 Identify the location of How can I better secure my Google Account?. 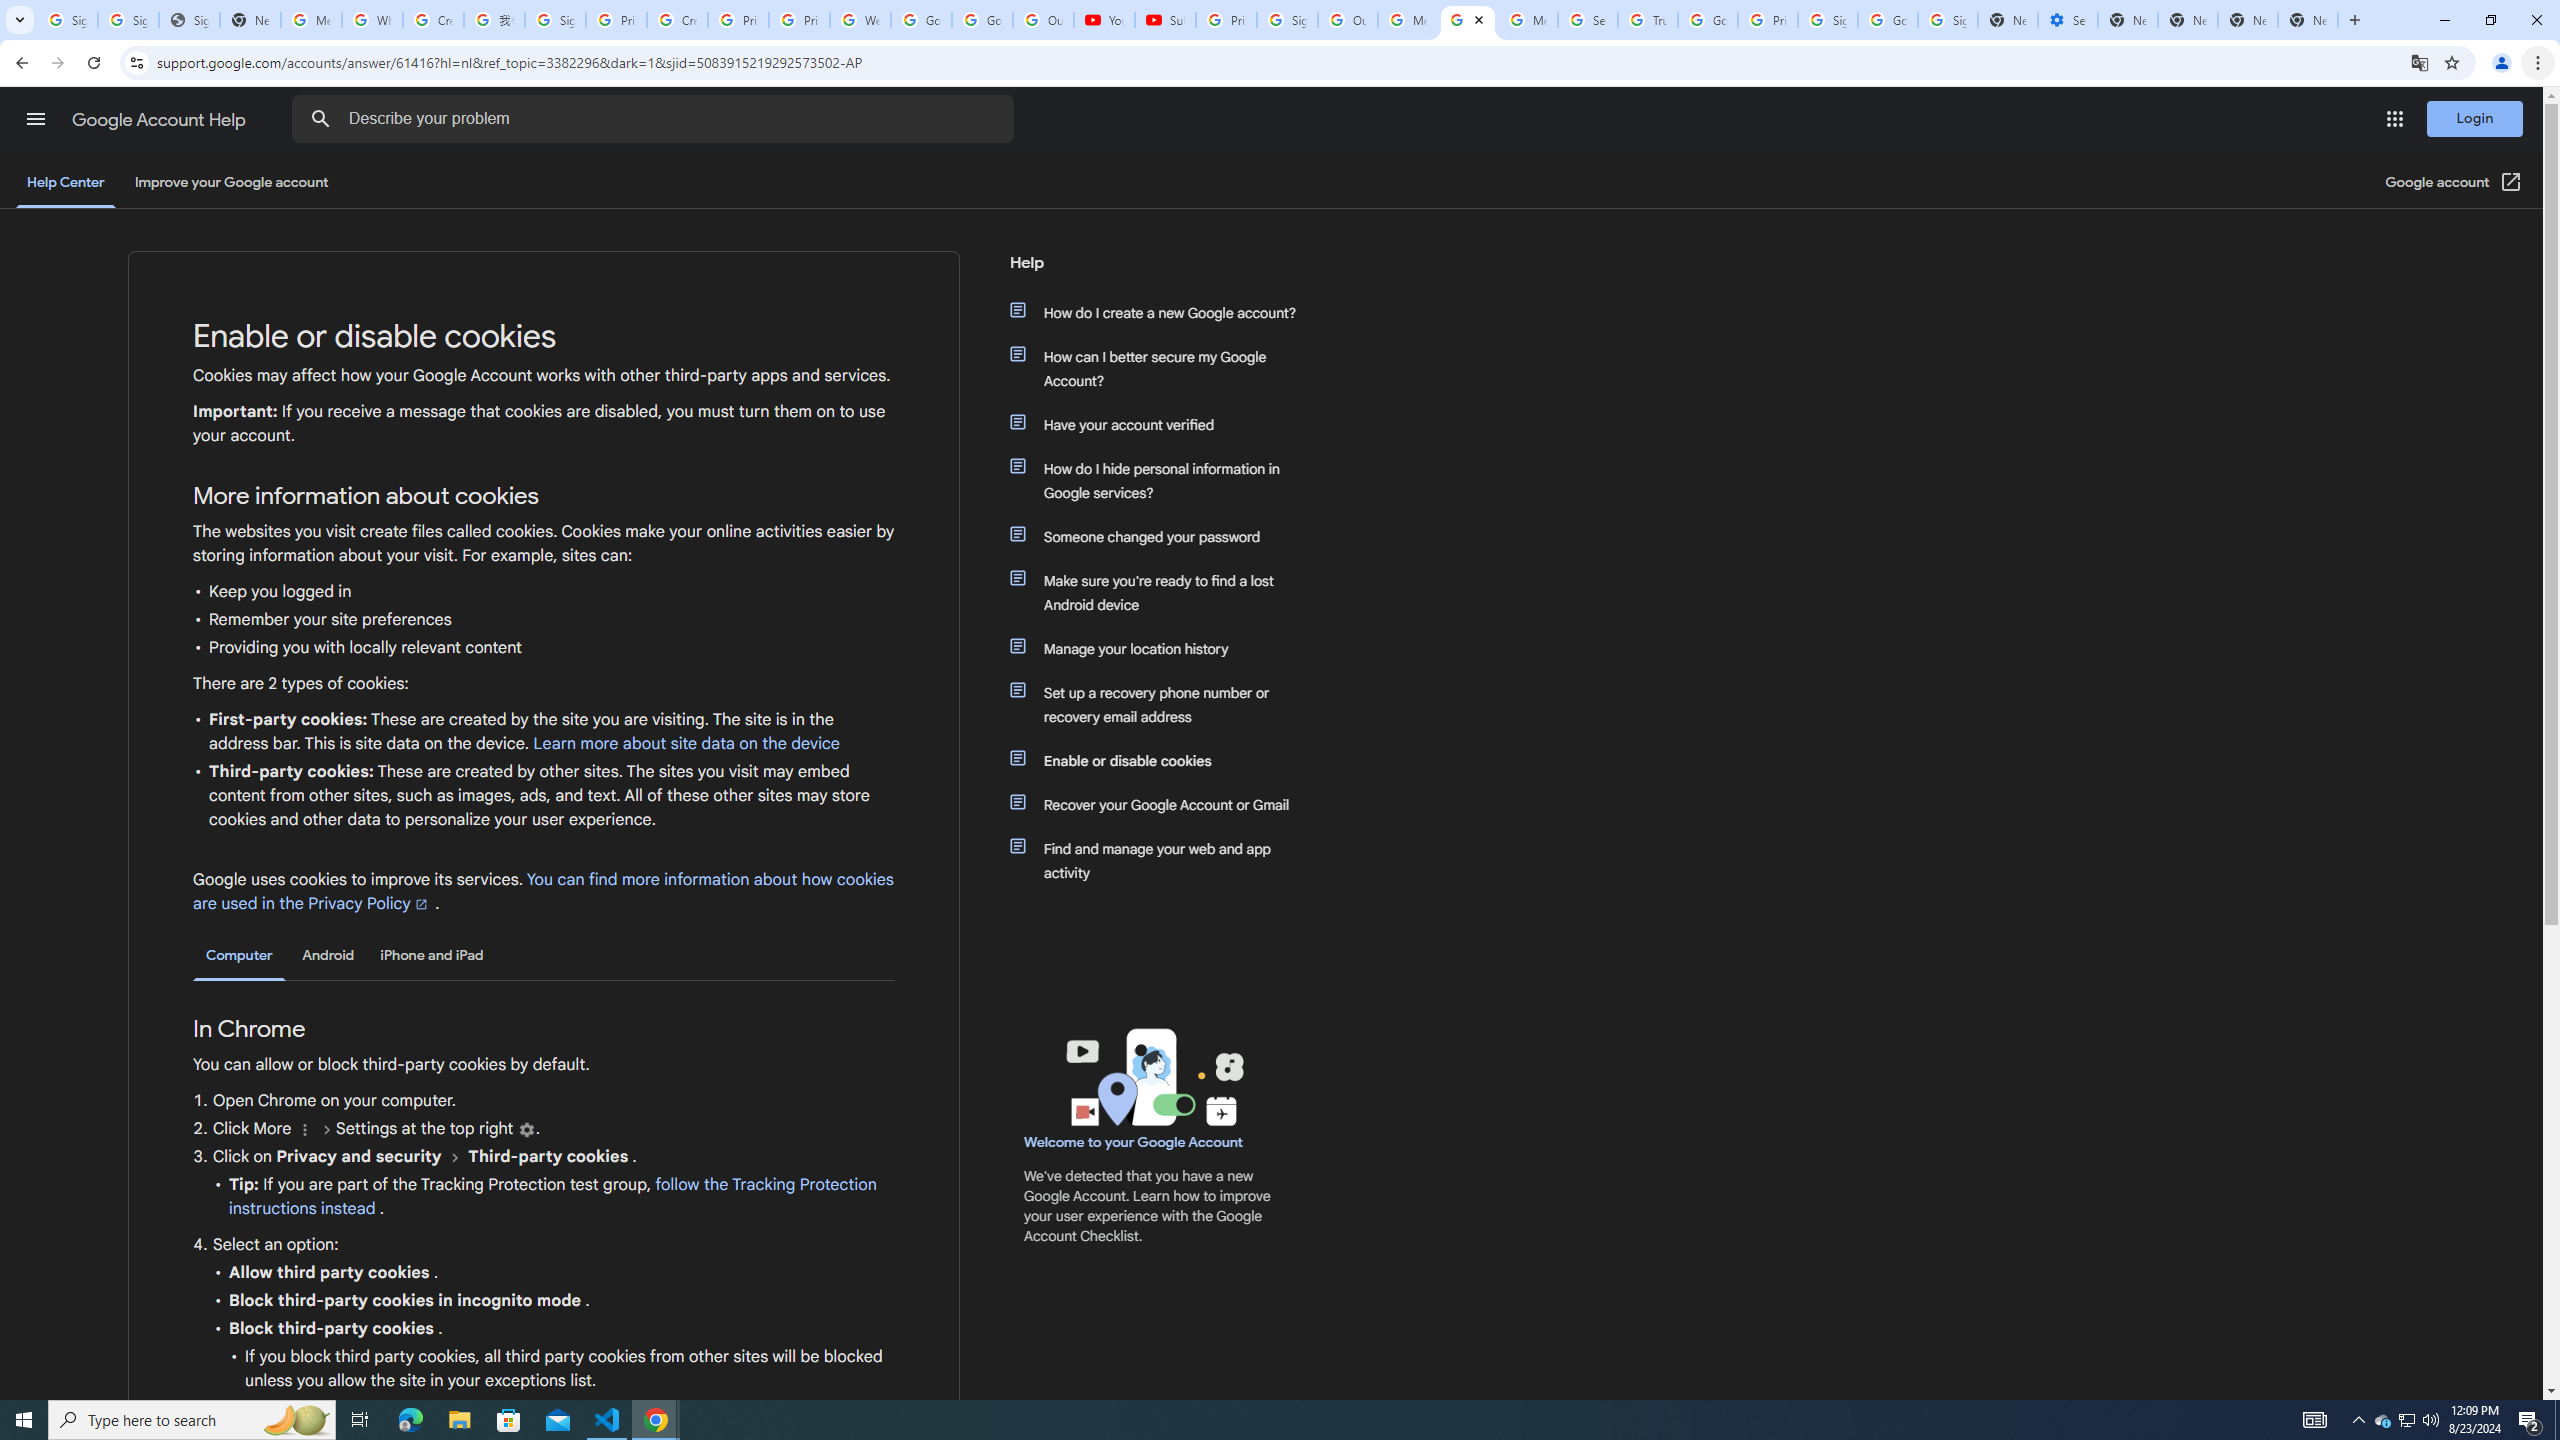
(1163, 369).